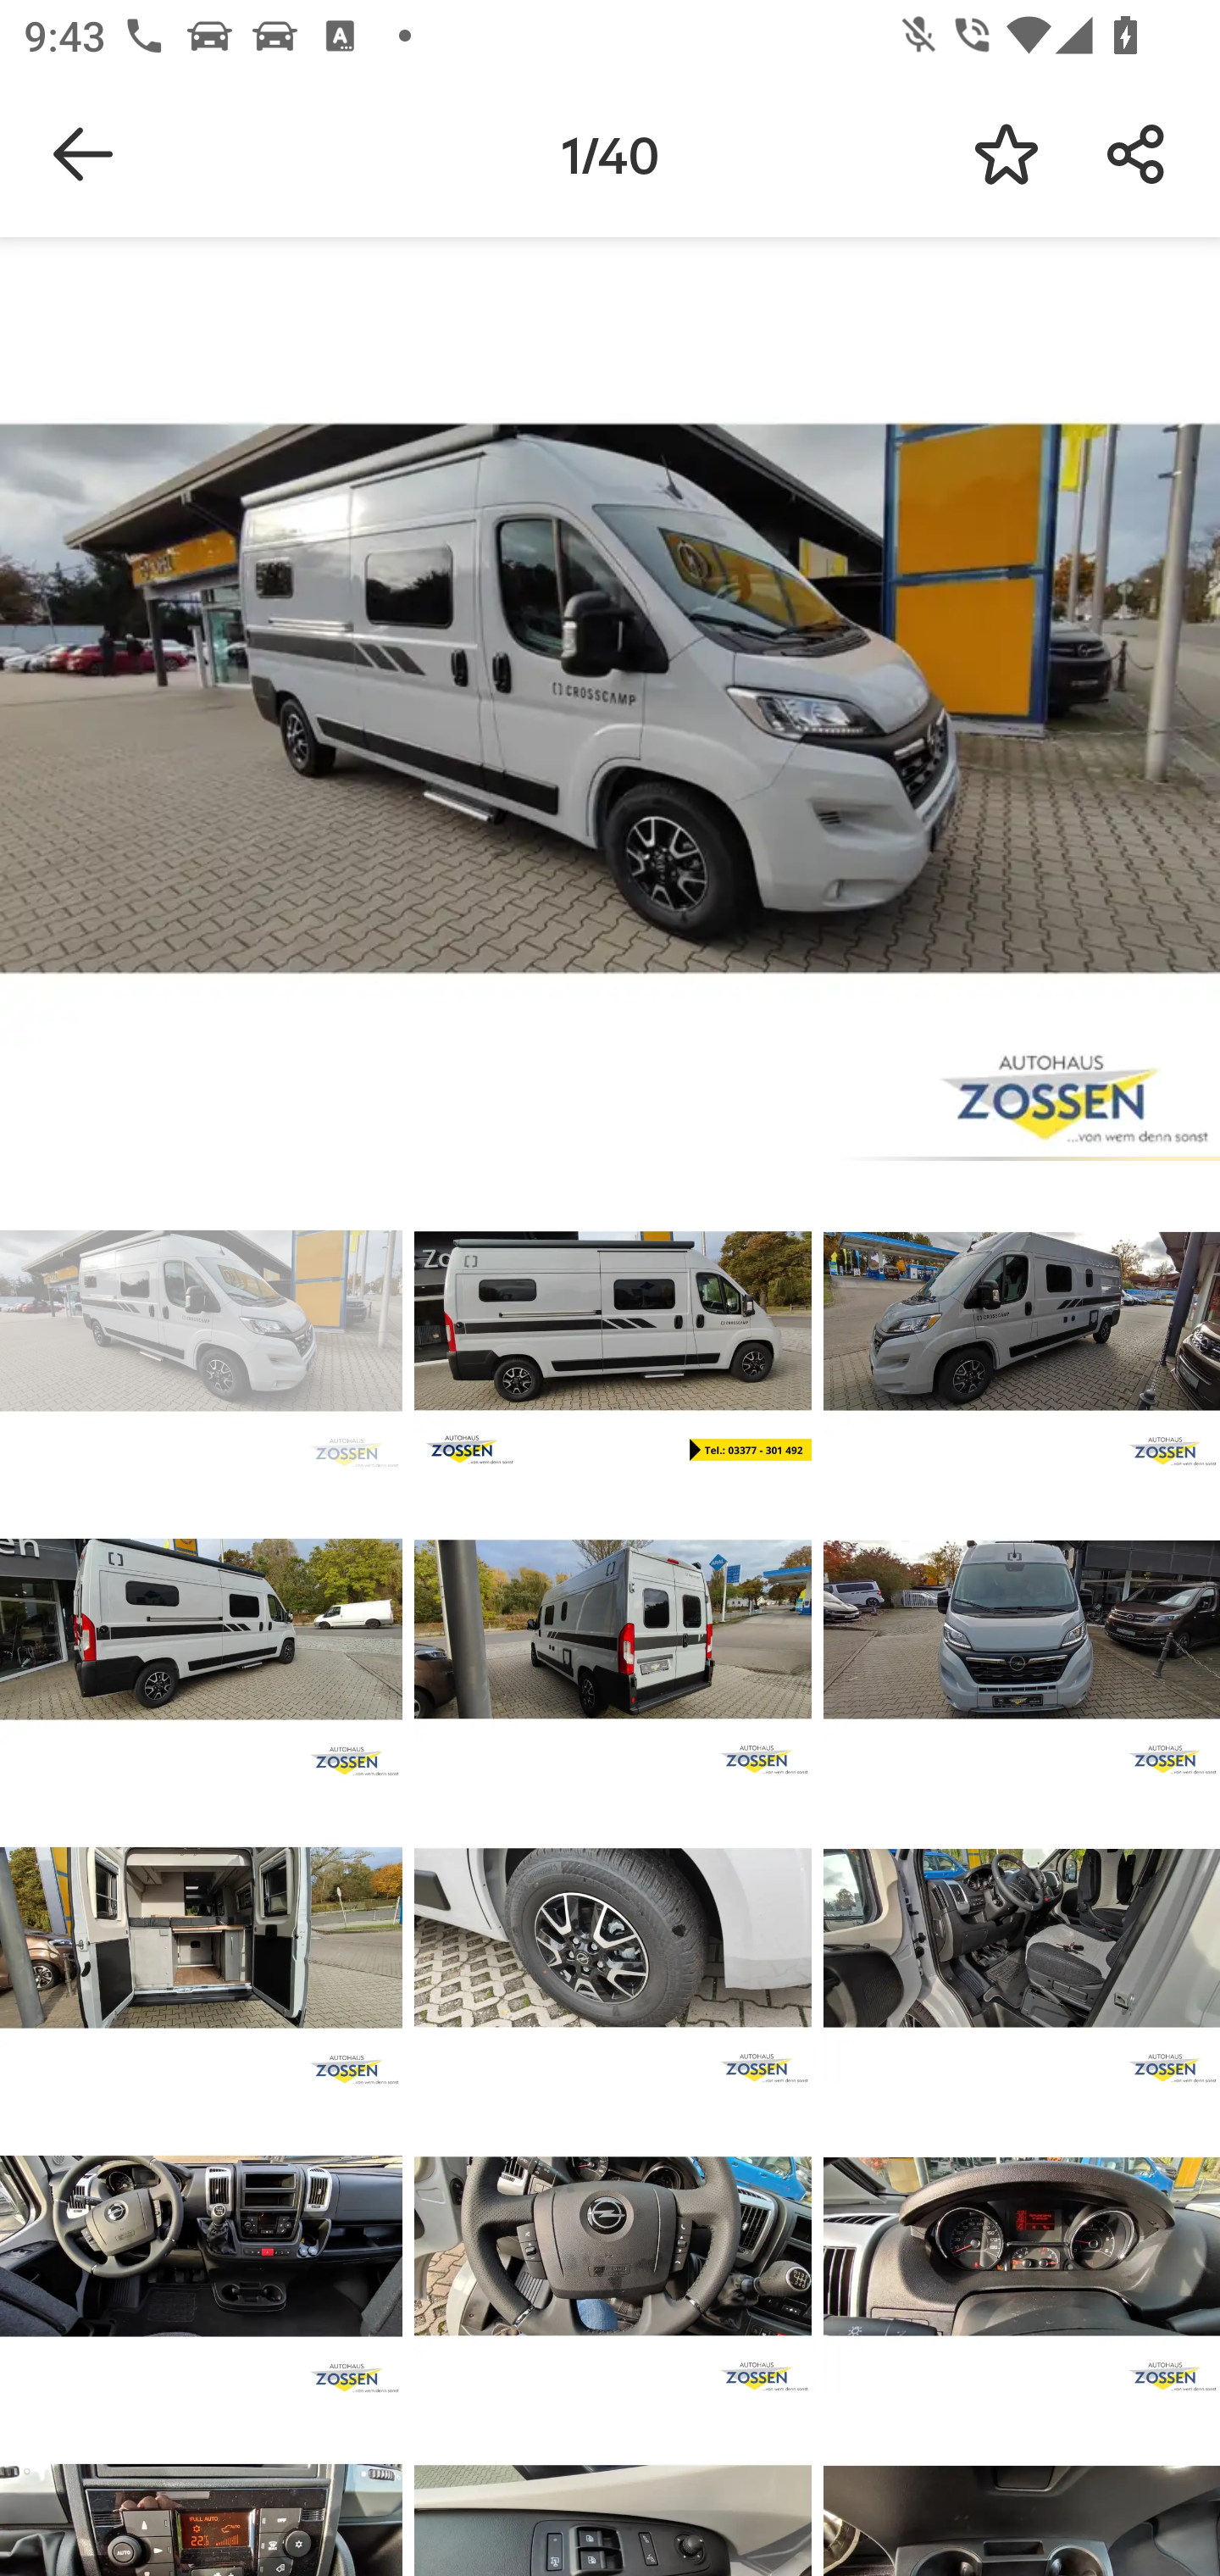 The width and height of the screenshot is (1220, 2576). I want to click on main image view, so click(610, 704).